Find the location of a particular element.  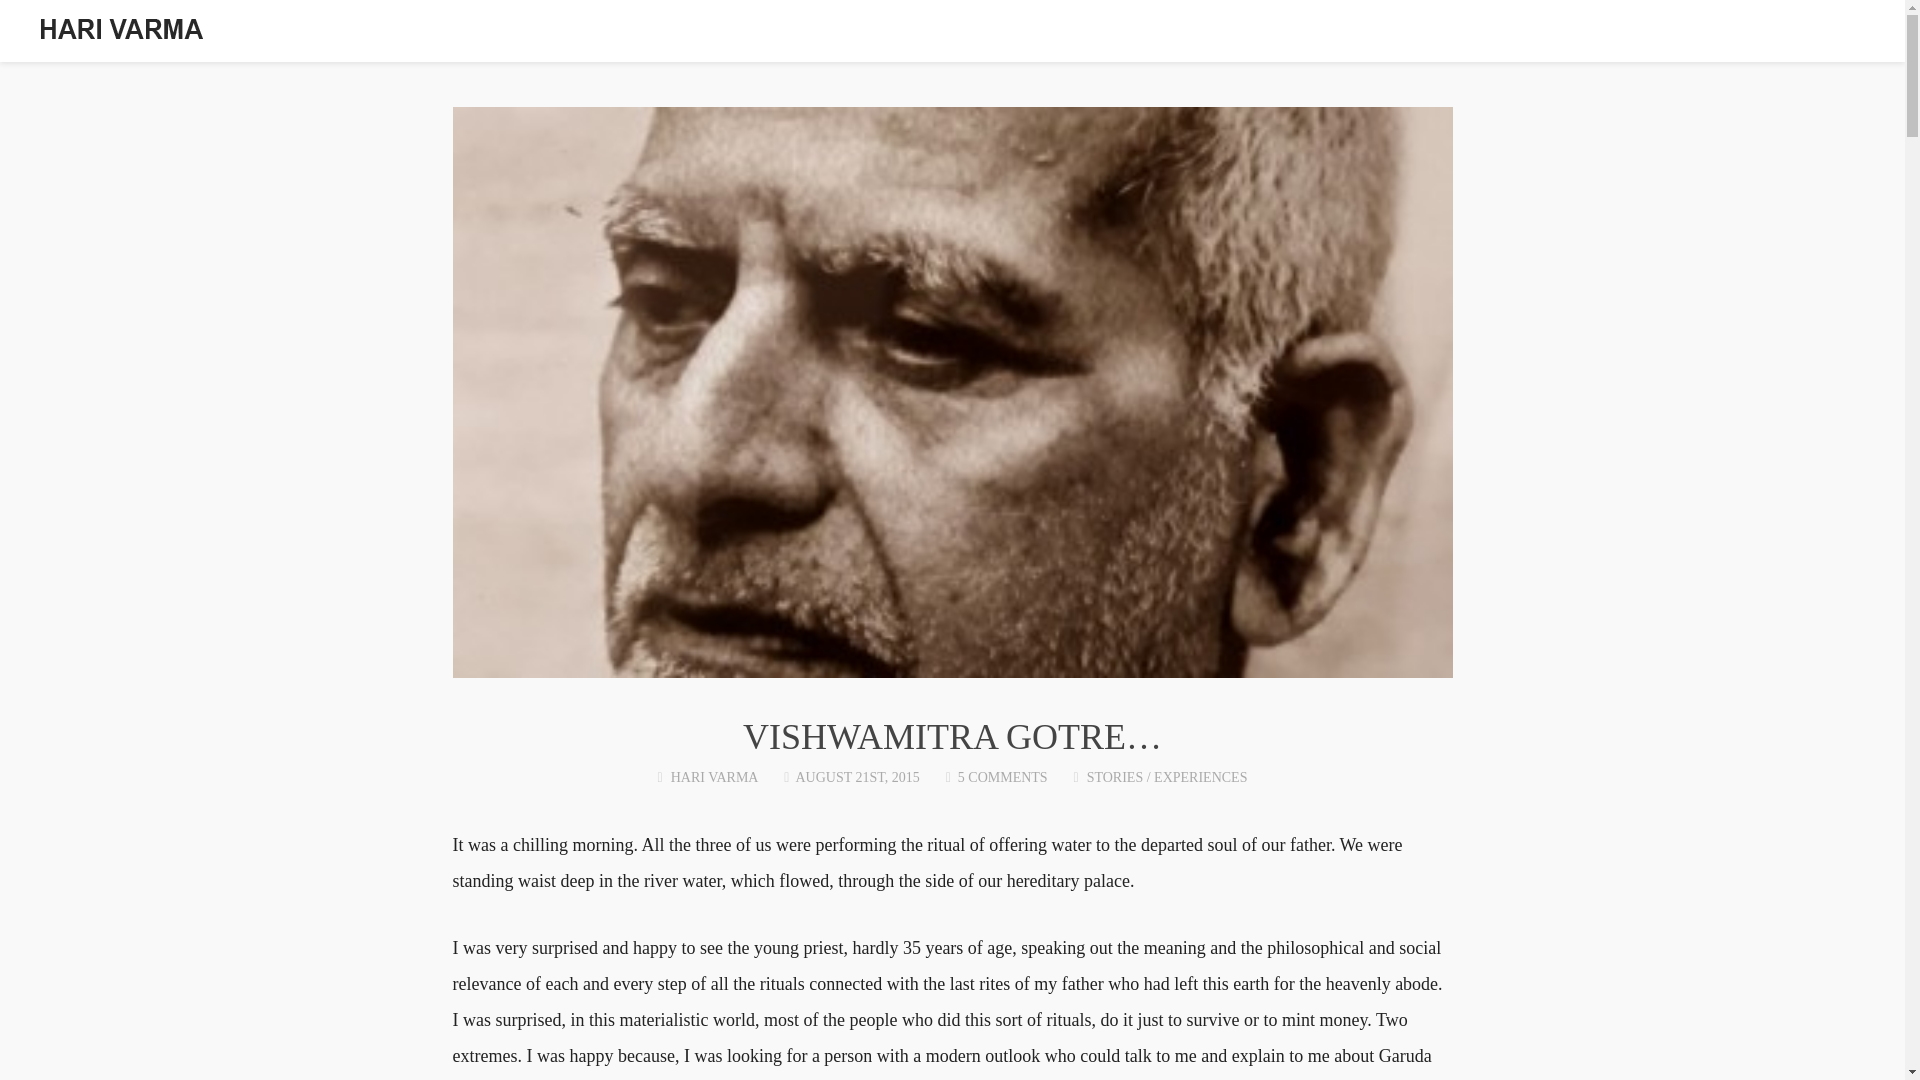

PORTFOLIO is located at coordinates (1597, 33).